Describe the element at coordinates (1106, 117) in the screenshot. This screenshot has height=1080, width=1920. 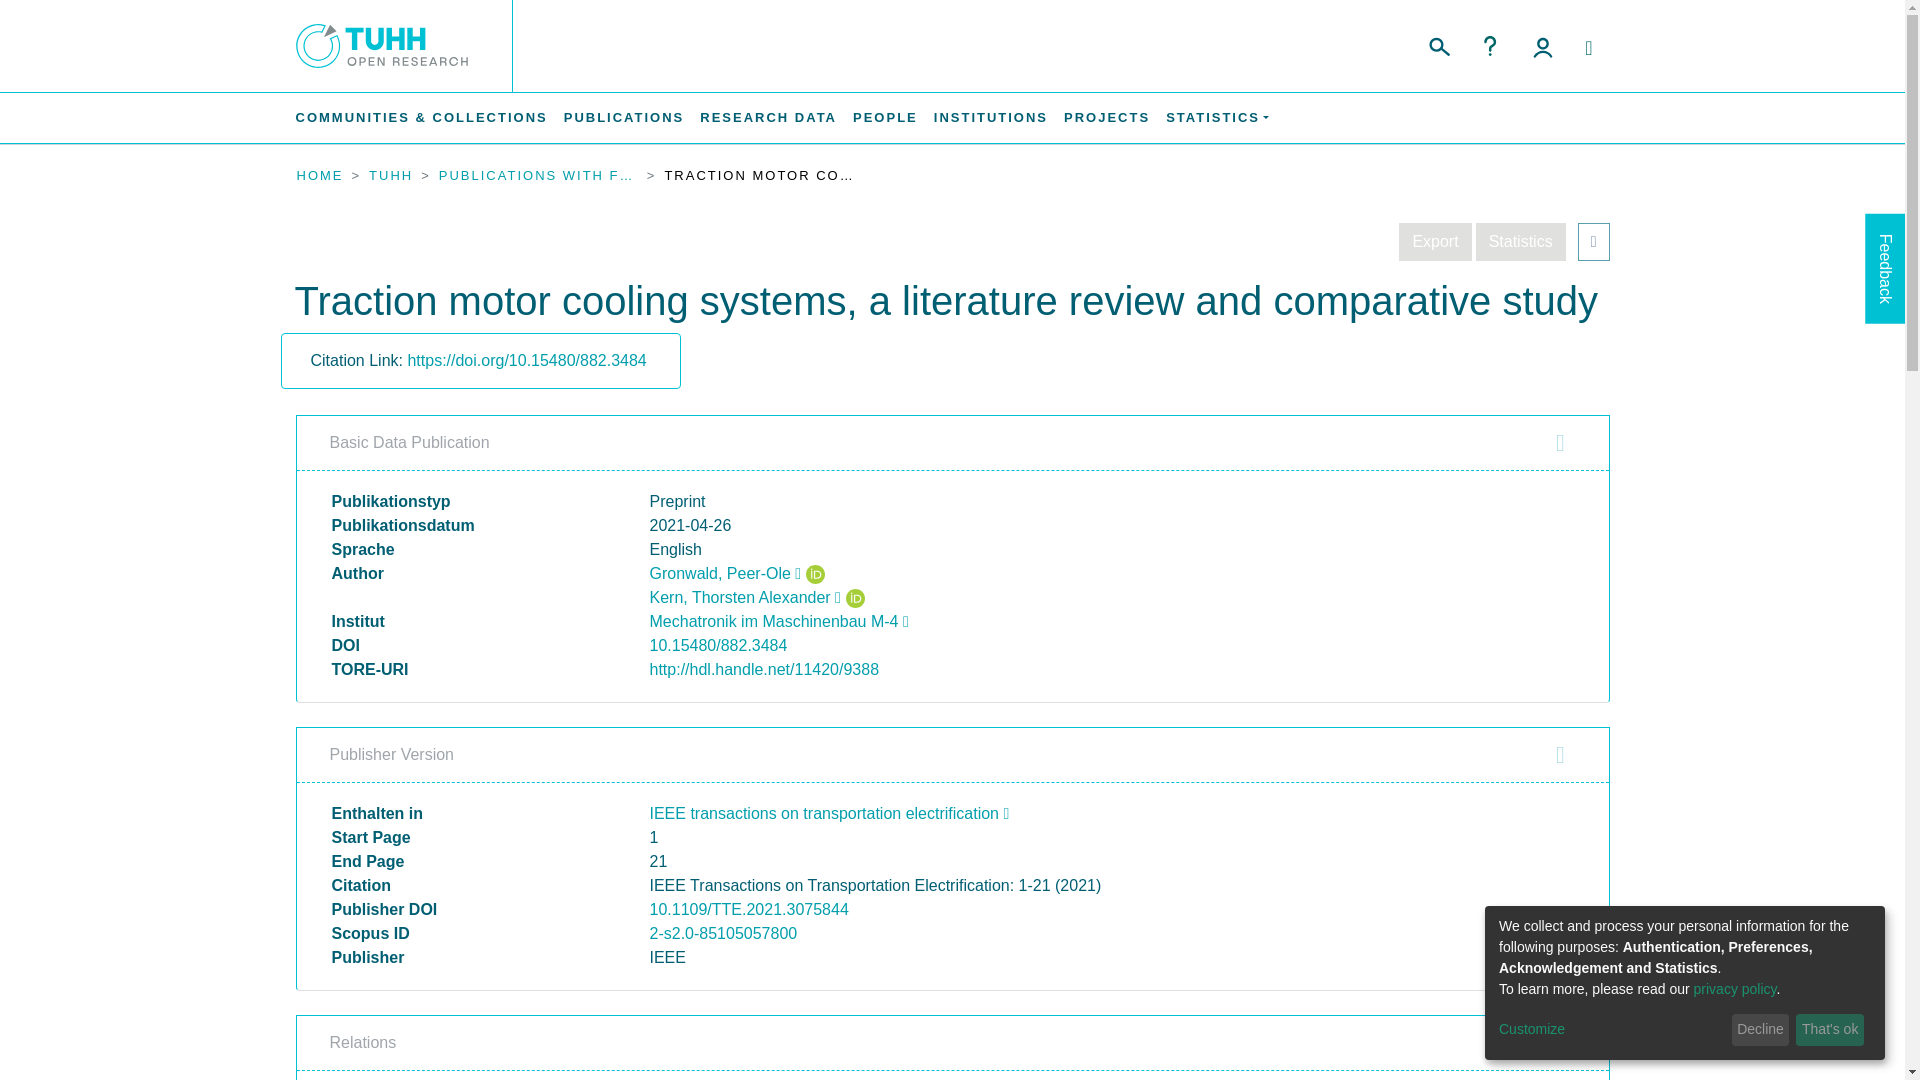
I see `Projects` at that location.